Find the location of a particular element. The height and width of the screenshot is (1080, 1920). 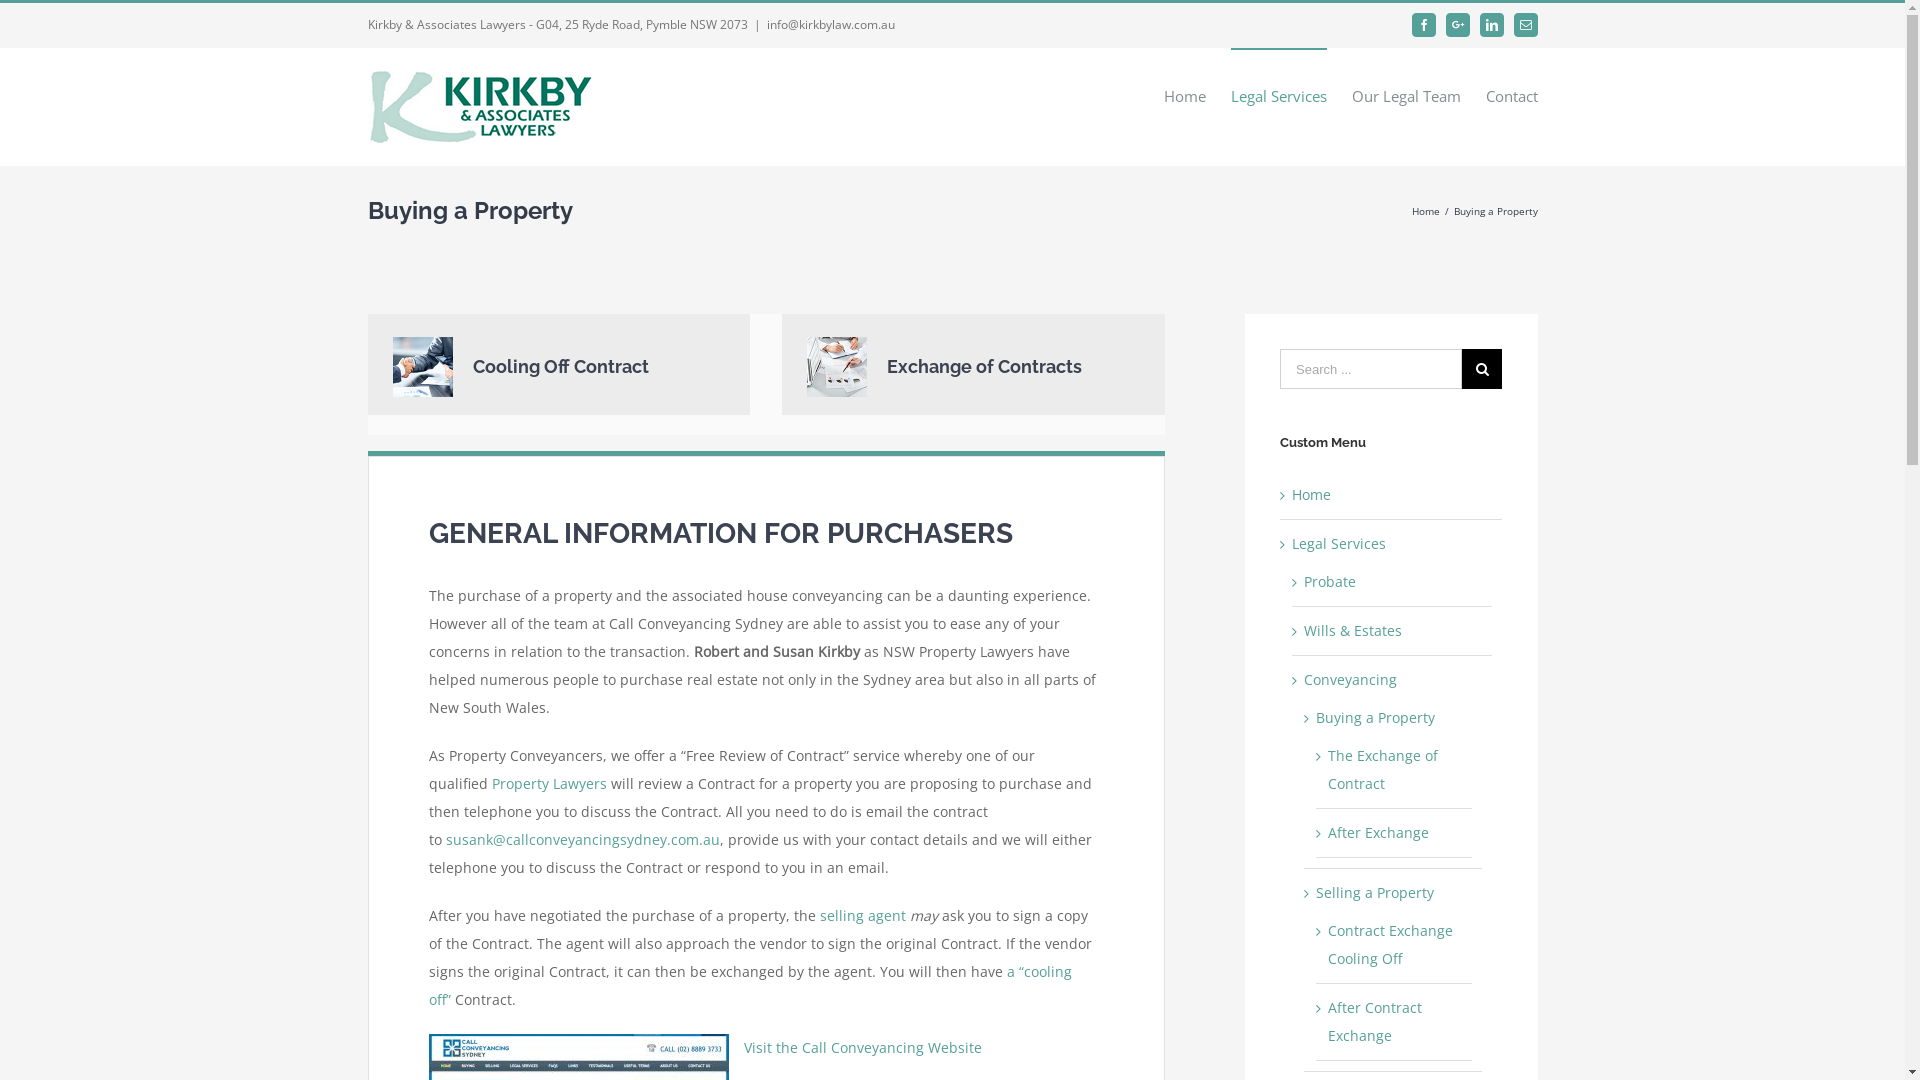

The Exchange of Contract is located at coordinates (1383, 770).